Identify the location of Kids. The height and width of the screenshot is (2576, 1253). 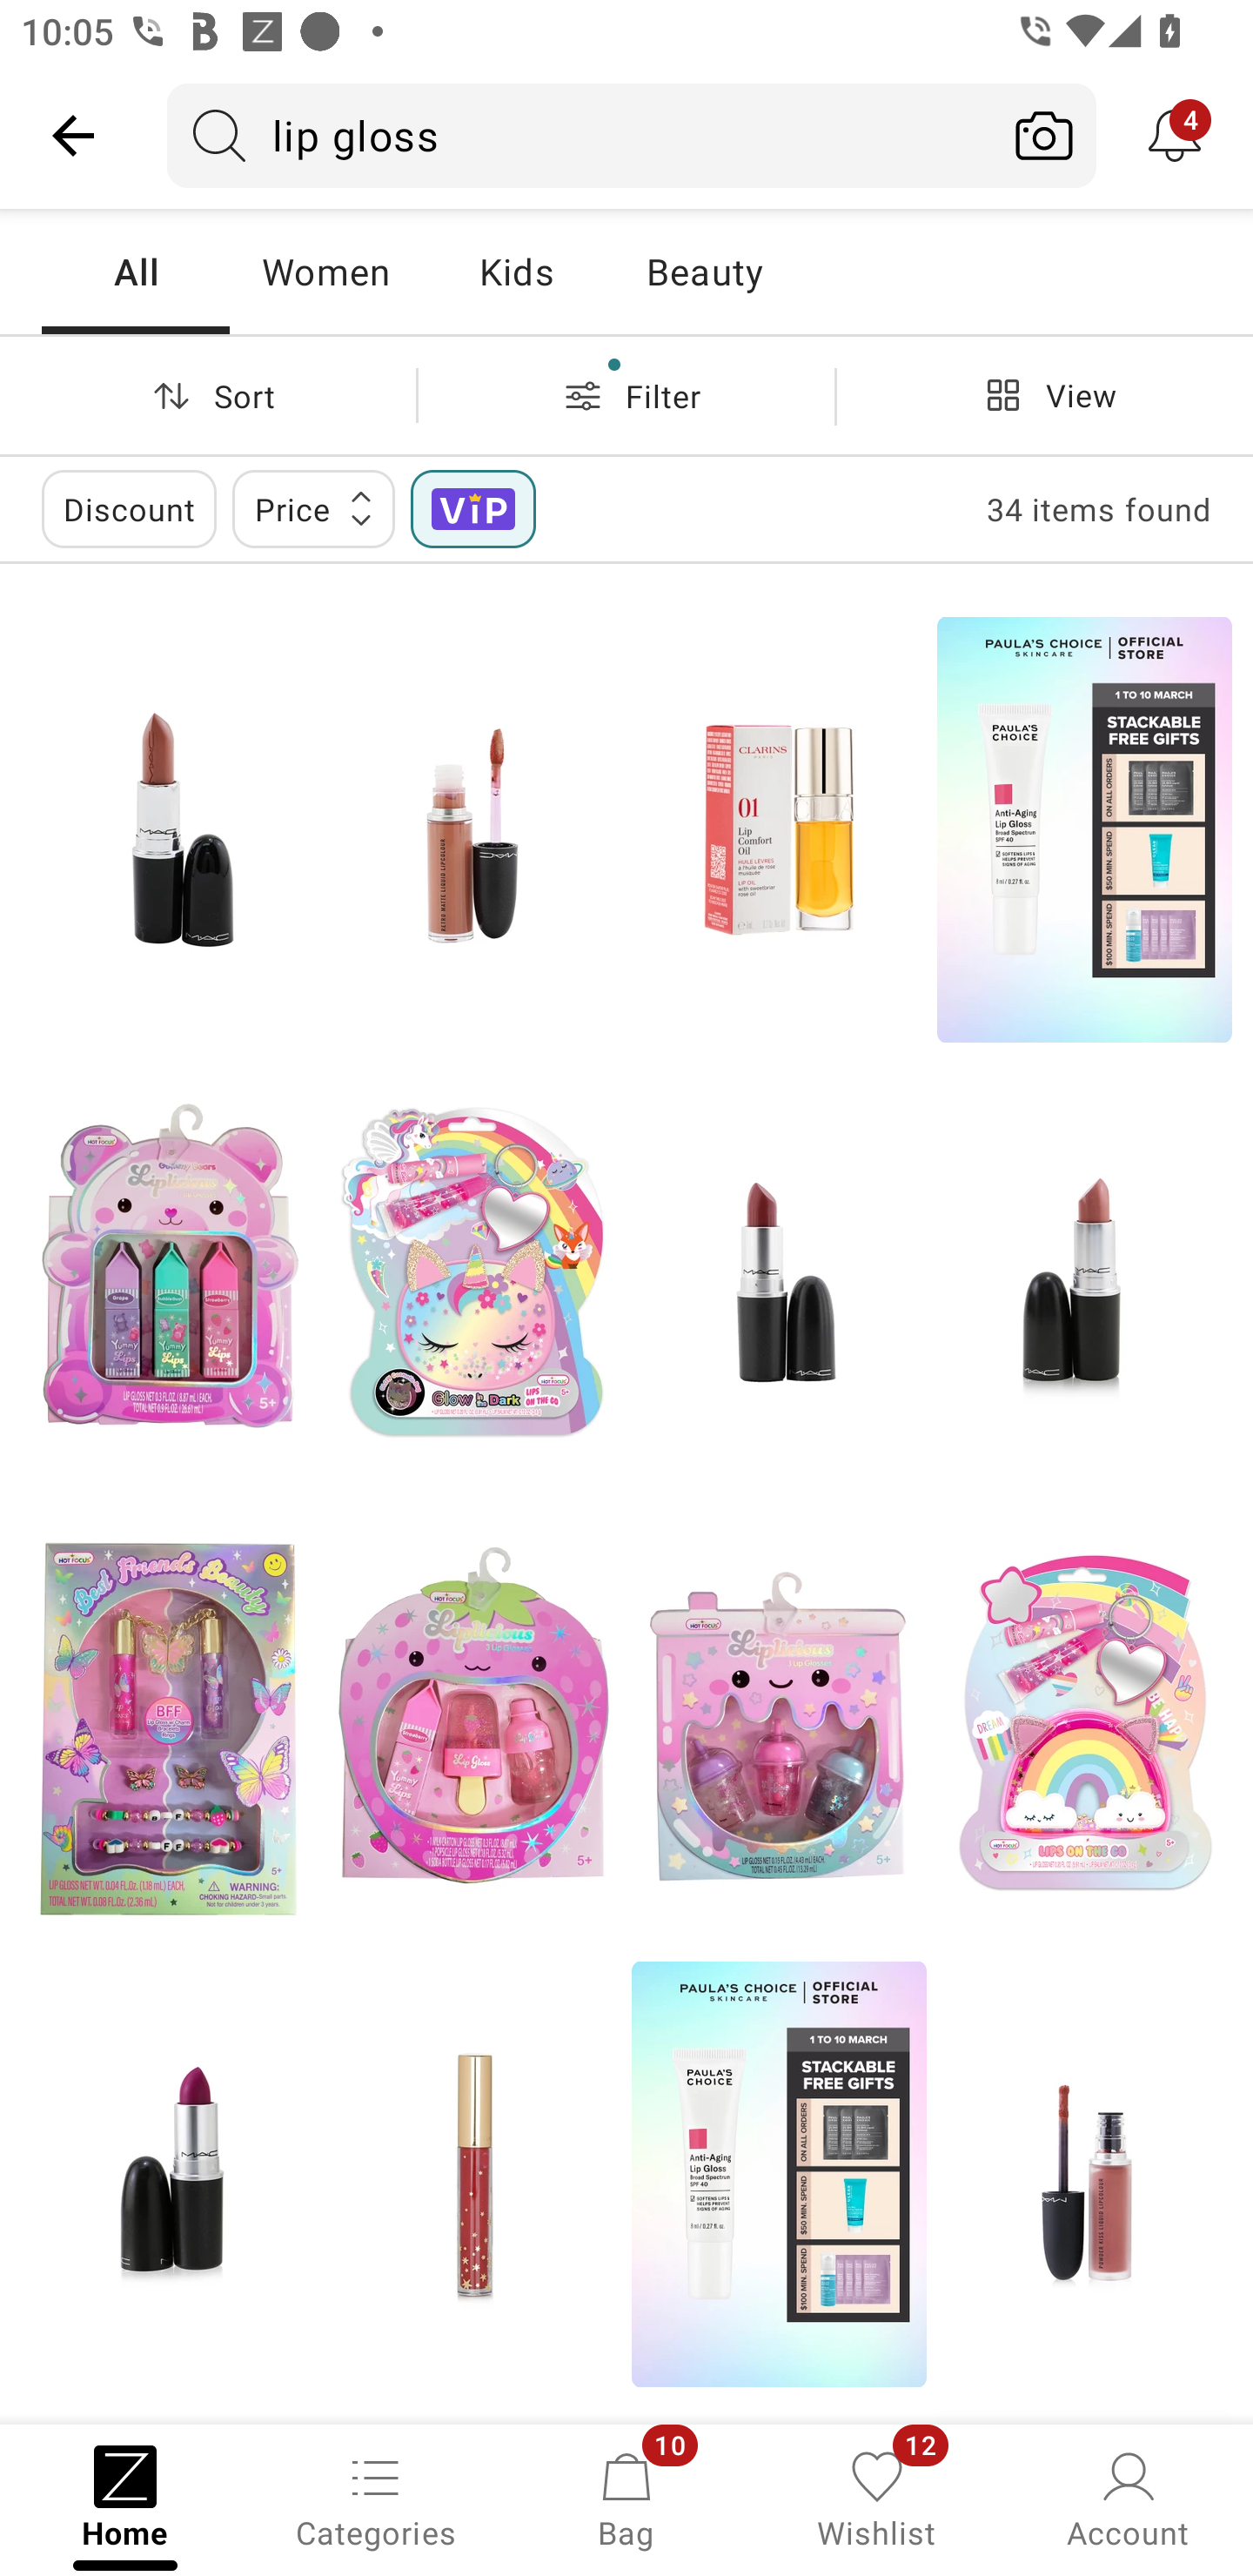
(516, 272).